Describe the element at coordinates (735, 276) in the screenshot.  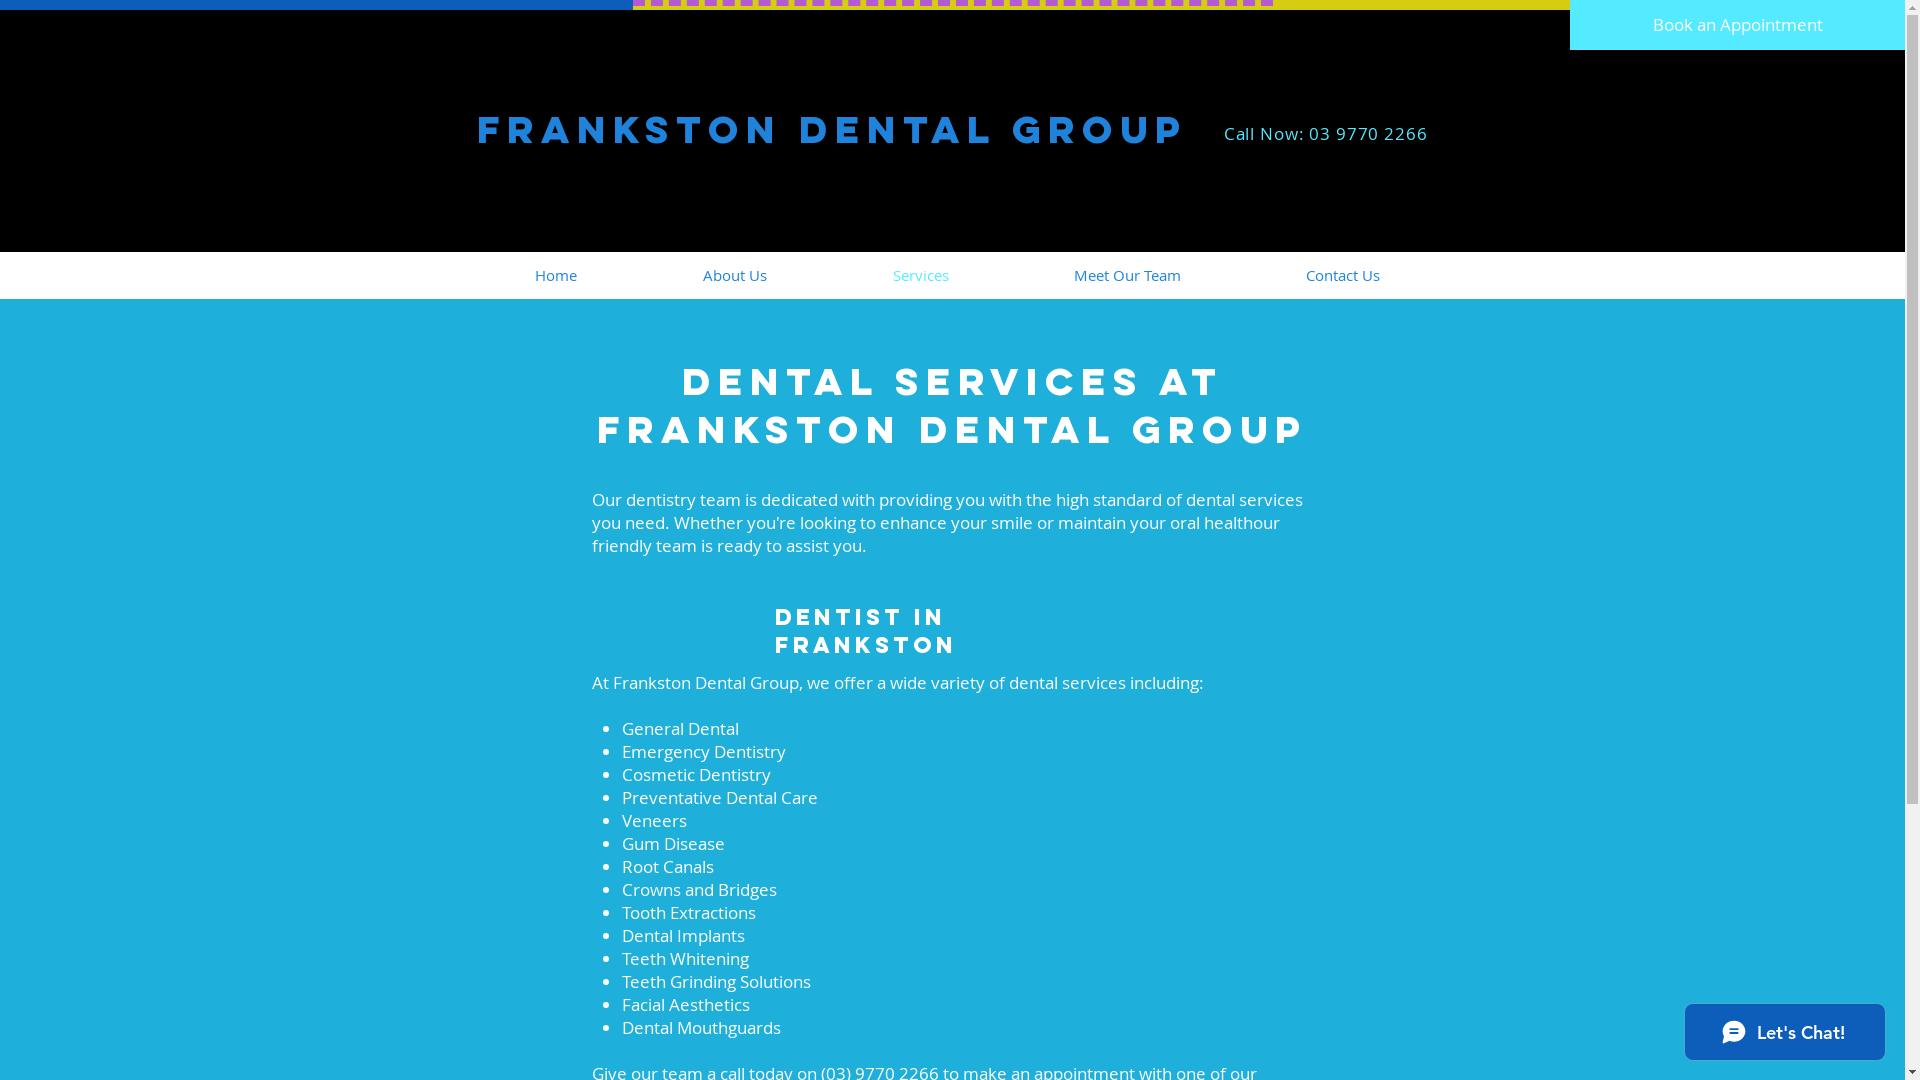
I see `About Us` at that location.